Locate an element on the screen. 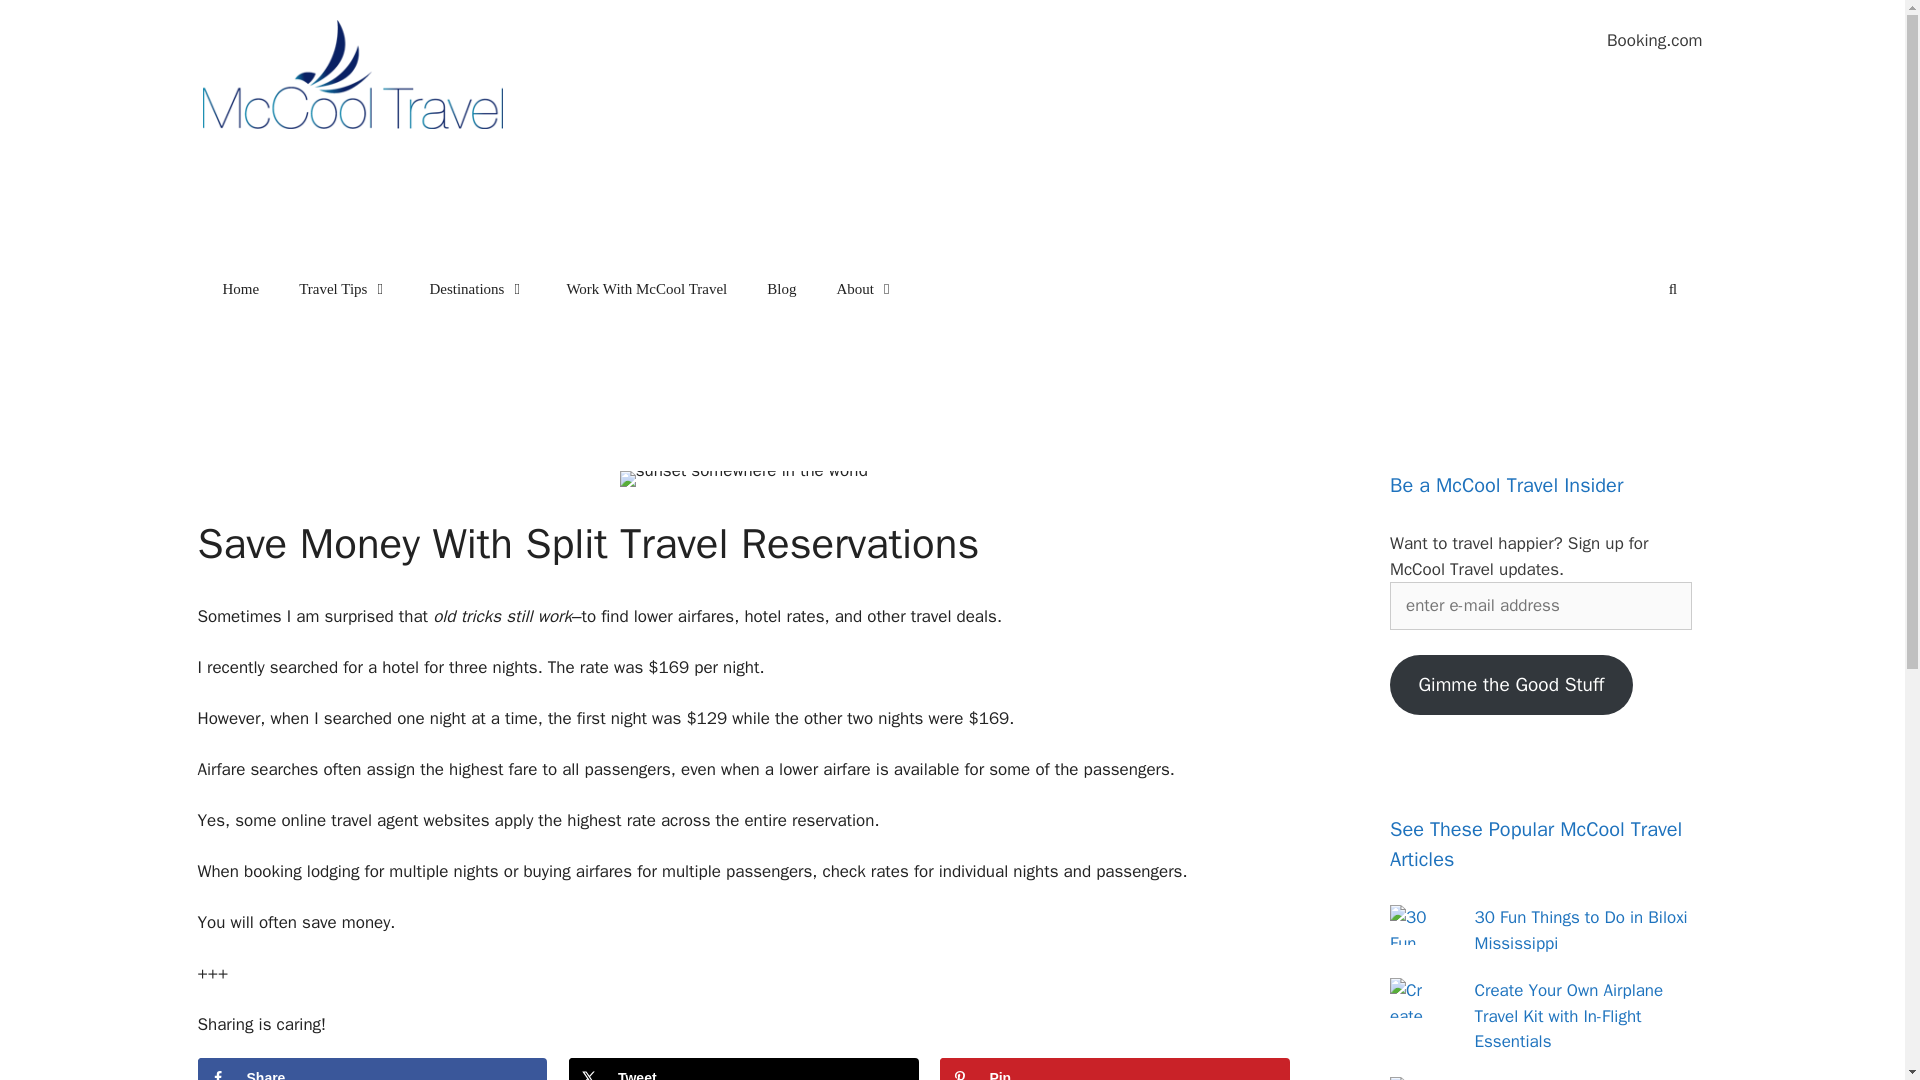 Image resolution: width=1920 pixels, height=1080 pixels. 30 Fun Things to Do in Biloxi Mississippi is located at coordinates (1580, 930).